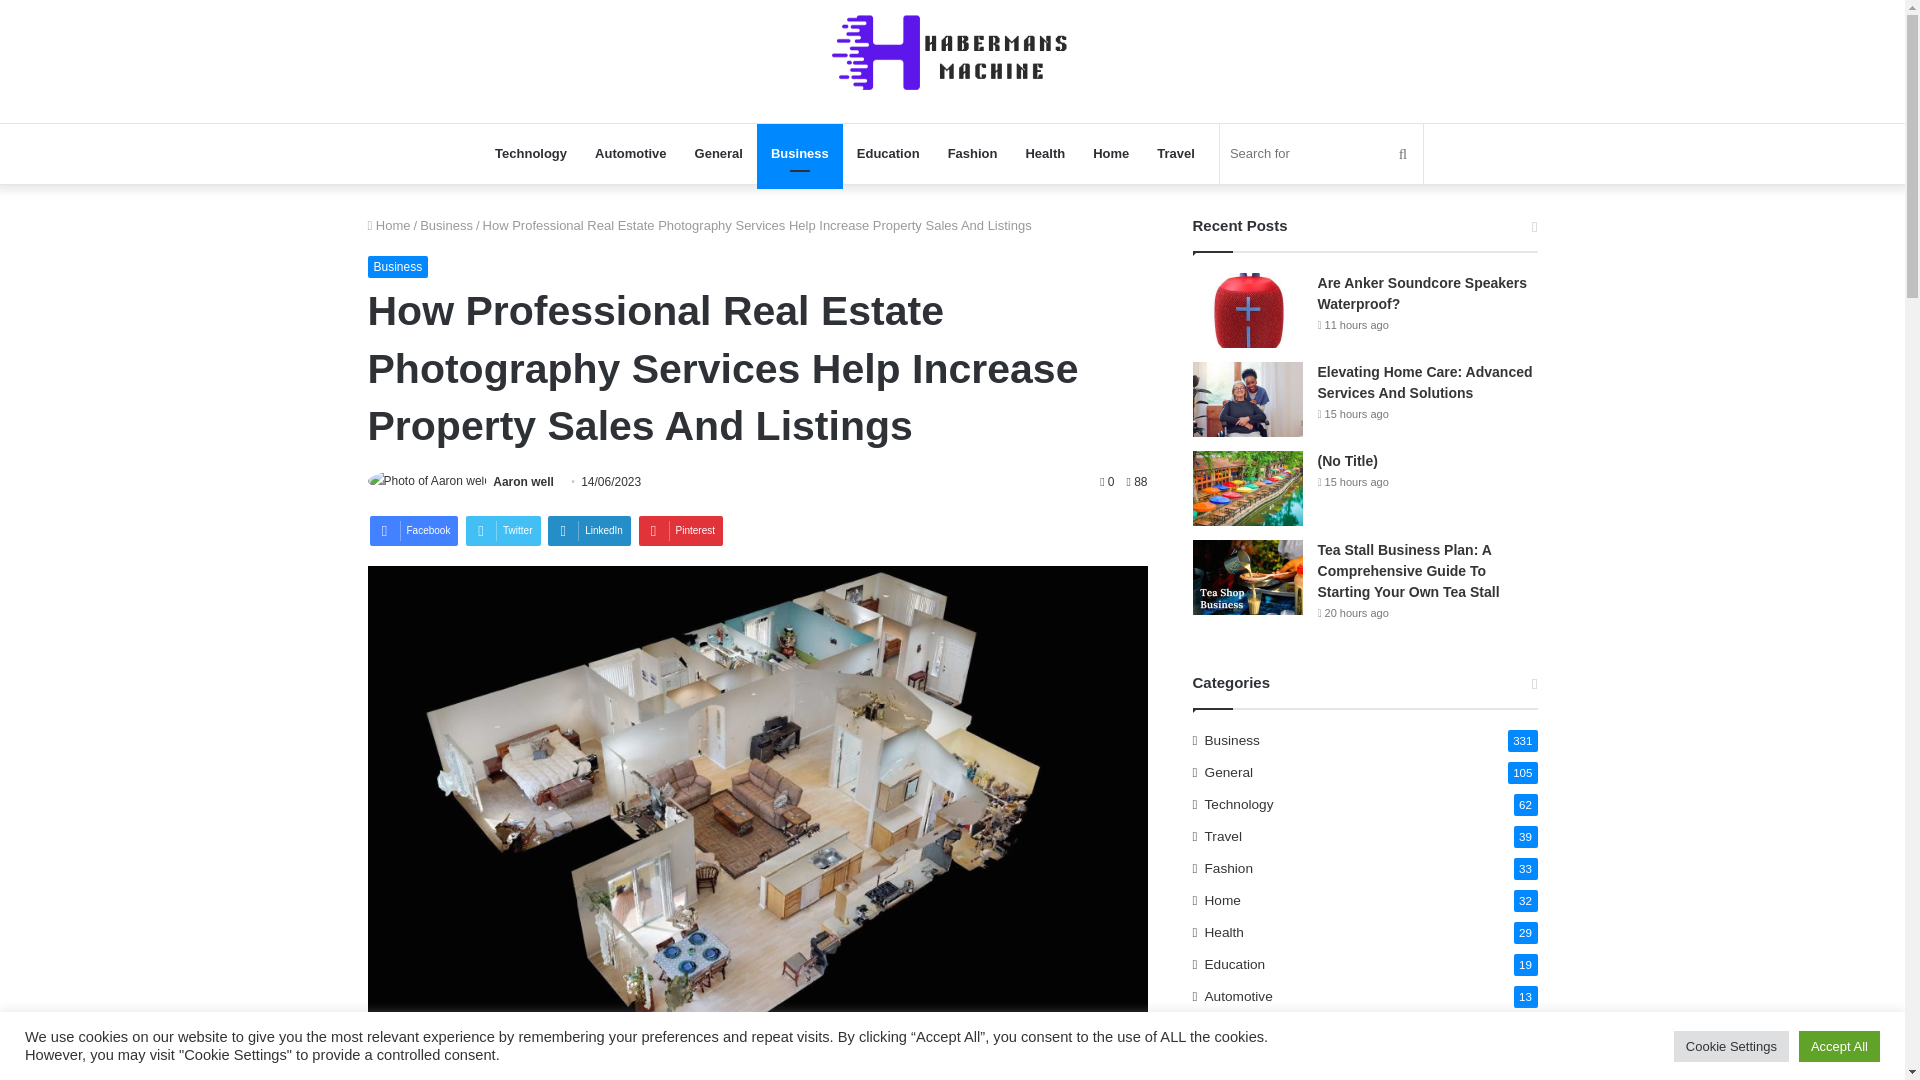 The width and height of the screenshot is (1920, 1080). I want to click on Pinterest, so click(681, 531).